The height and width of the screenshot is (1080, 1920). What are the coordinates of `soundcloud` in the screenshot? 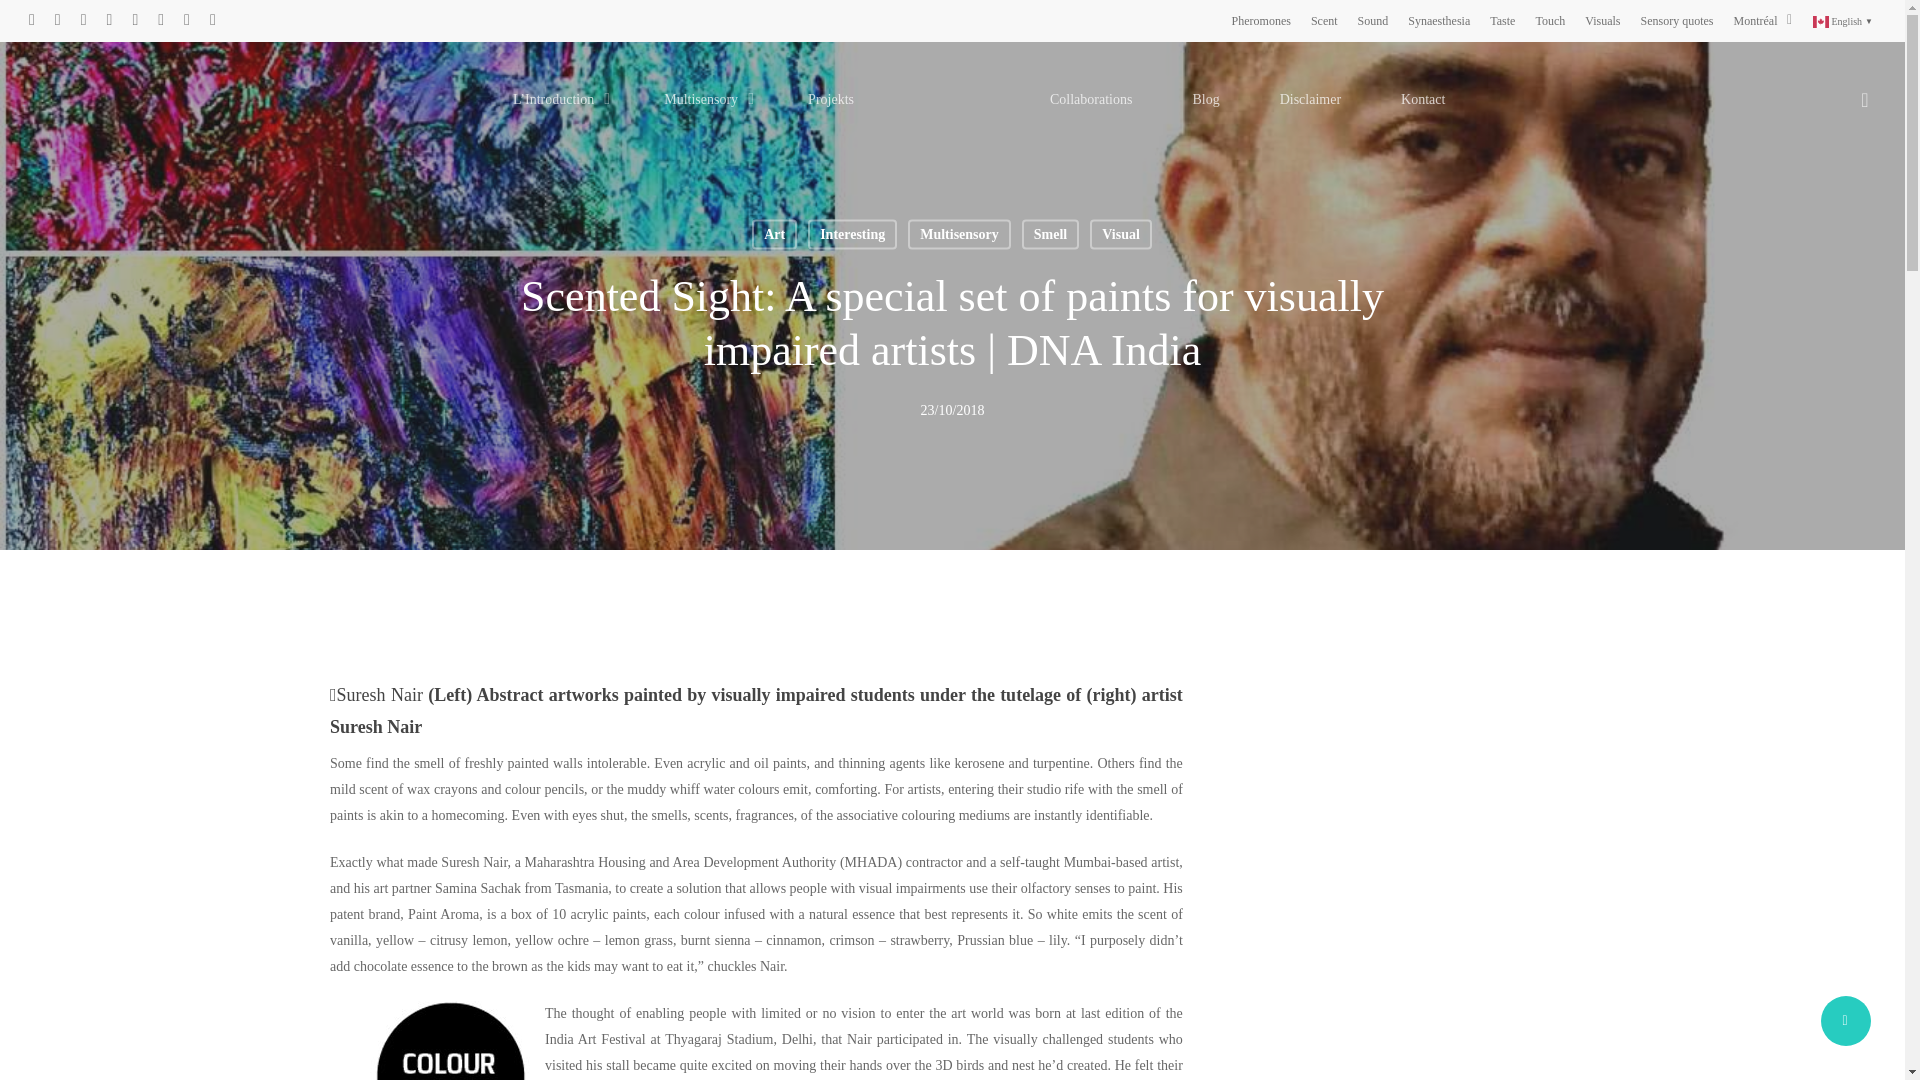 It's located at (212, 20).